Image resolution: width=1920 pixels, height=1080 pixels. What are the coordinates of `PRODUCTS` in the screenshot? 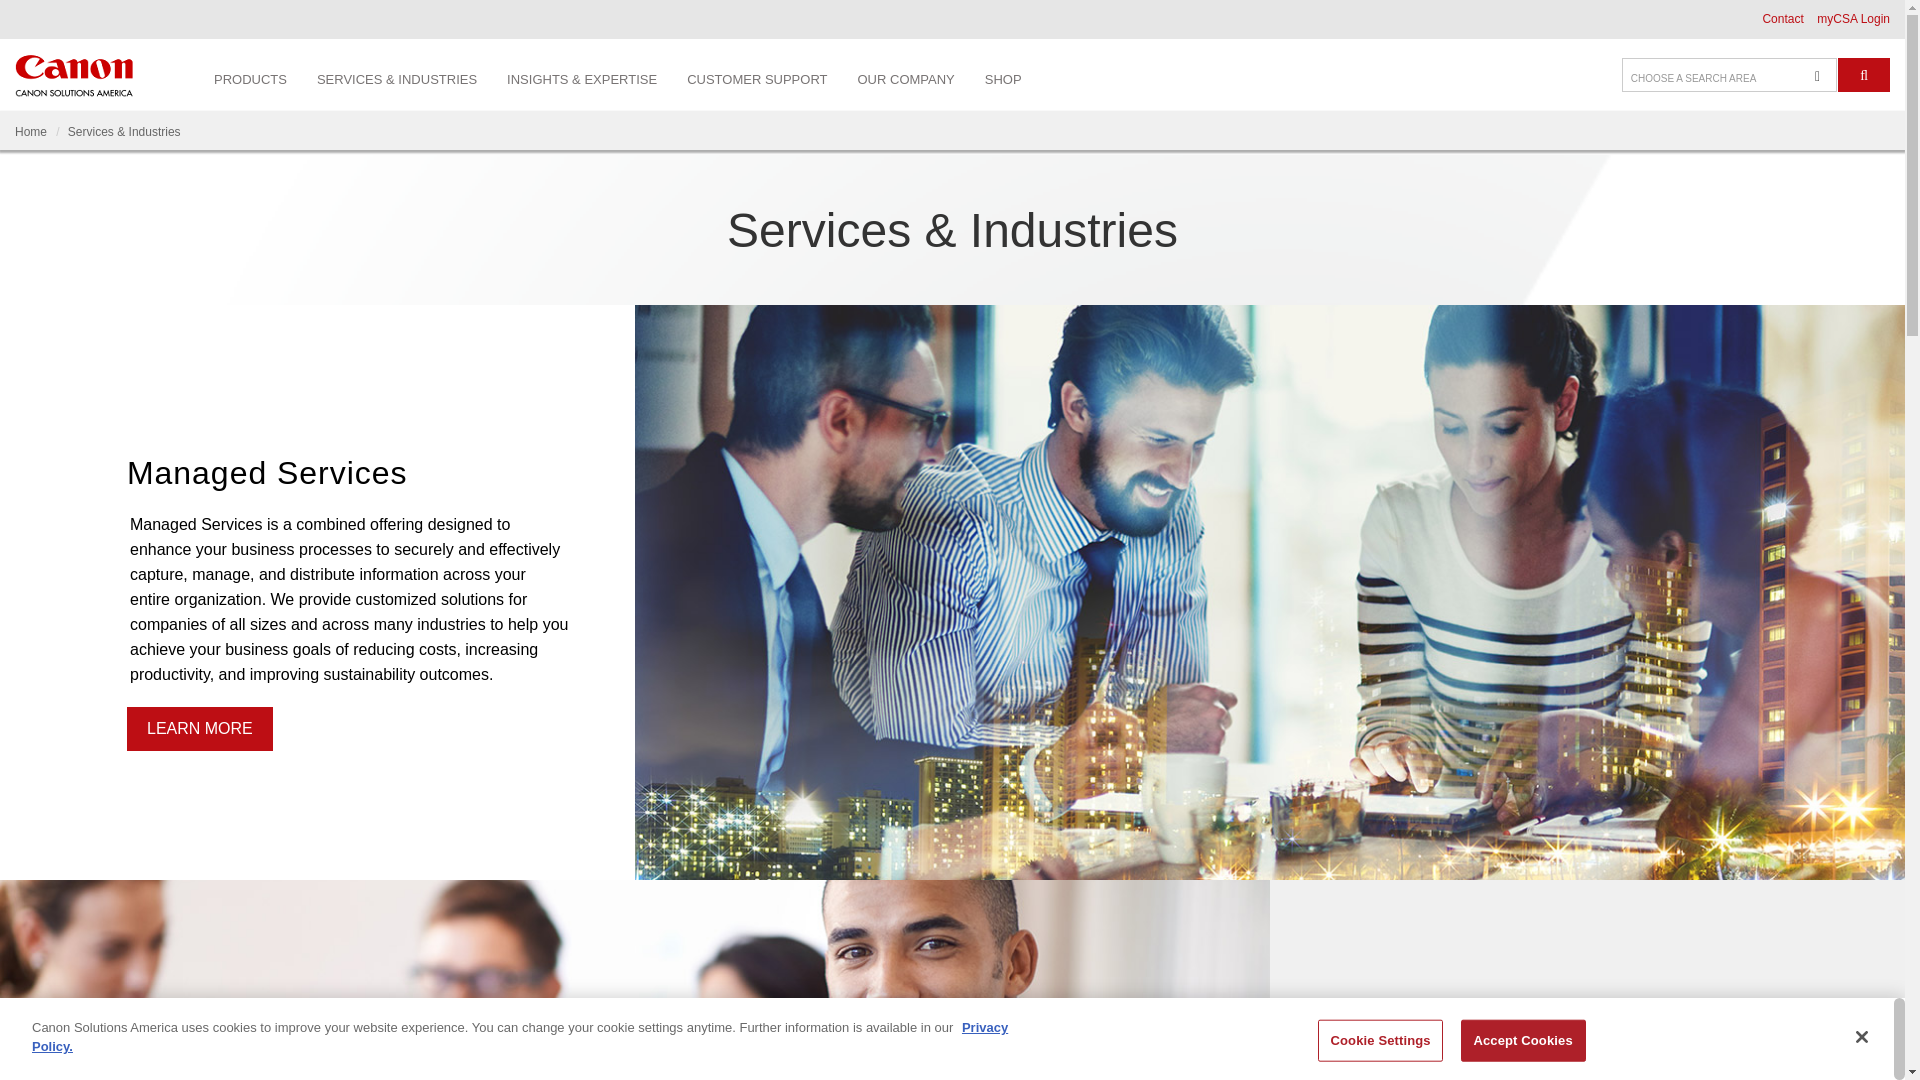 It's located at (250, 77).